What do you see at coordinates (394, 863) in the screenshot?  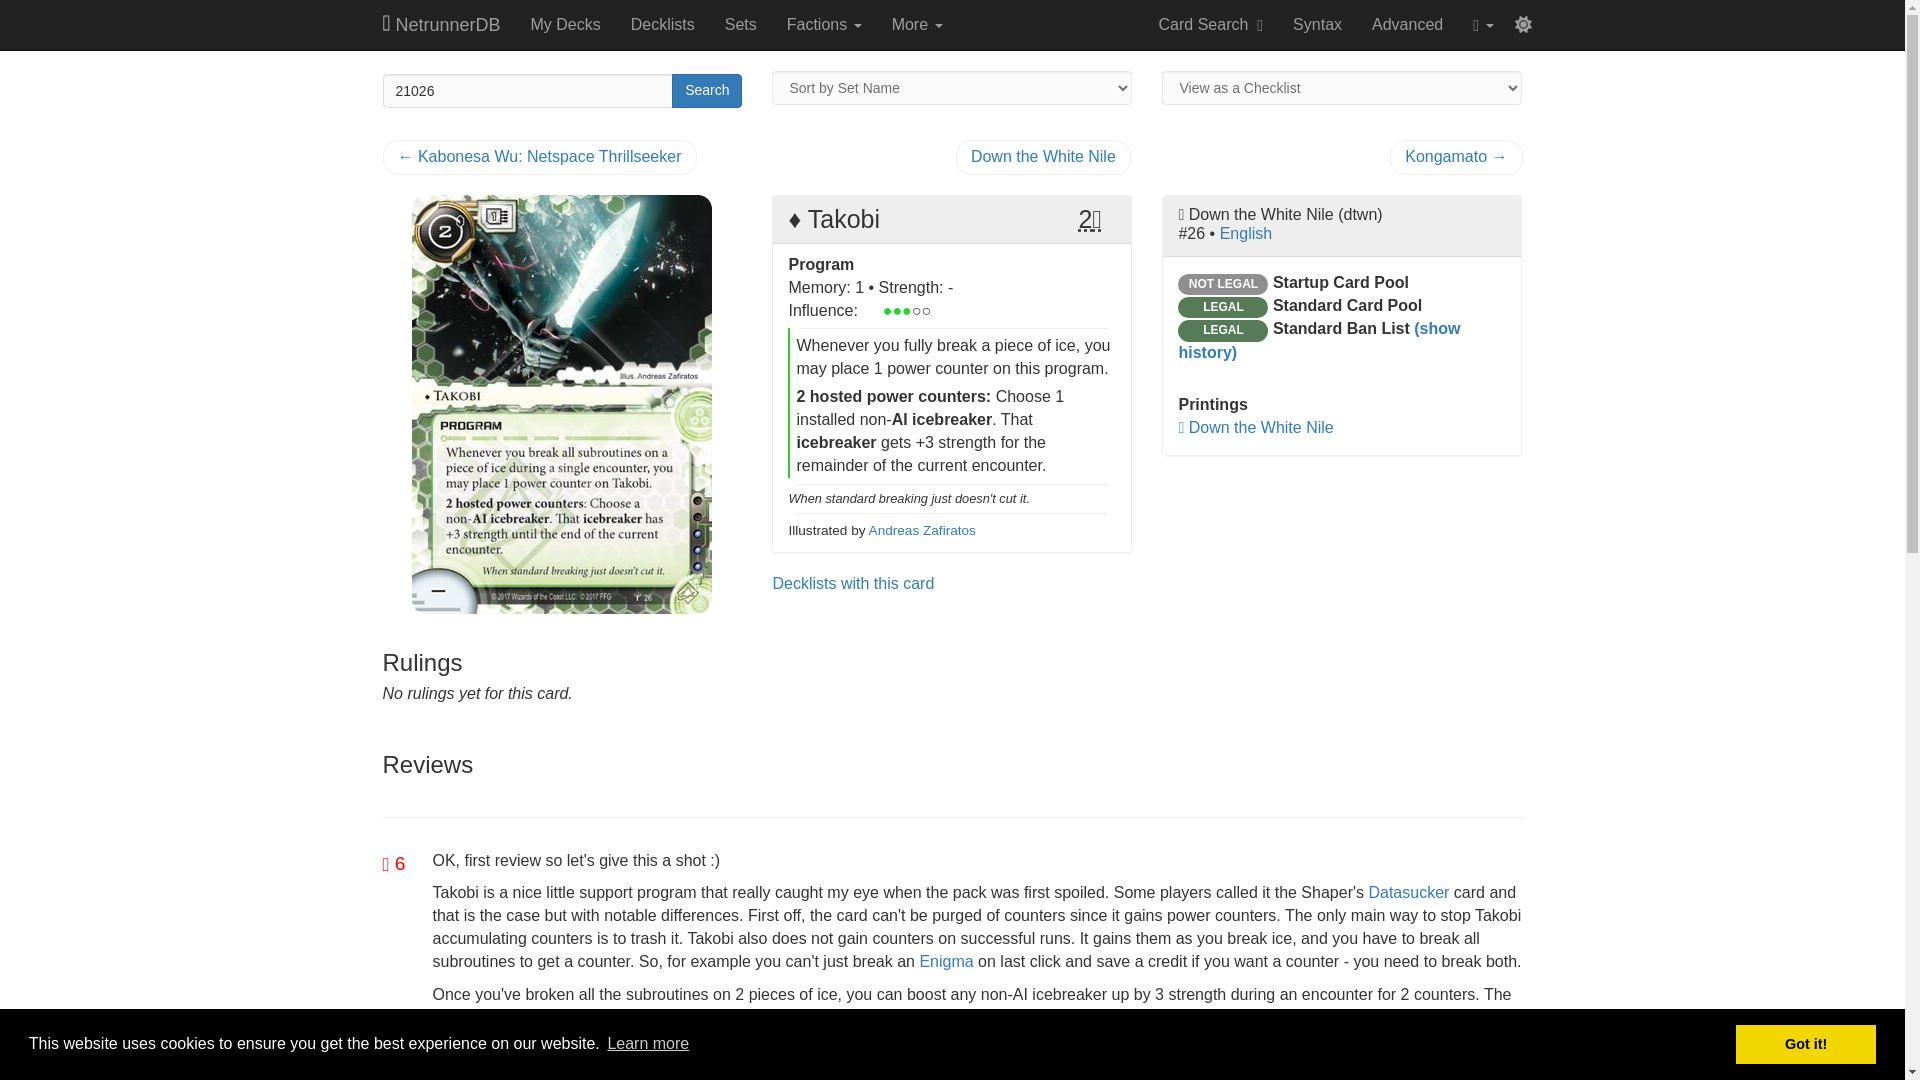 I see `6` at bounding box center [394, 863].